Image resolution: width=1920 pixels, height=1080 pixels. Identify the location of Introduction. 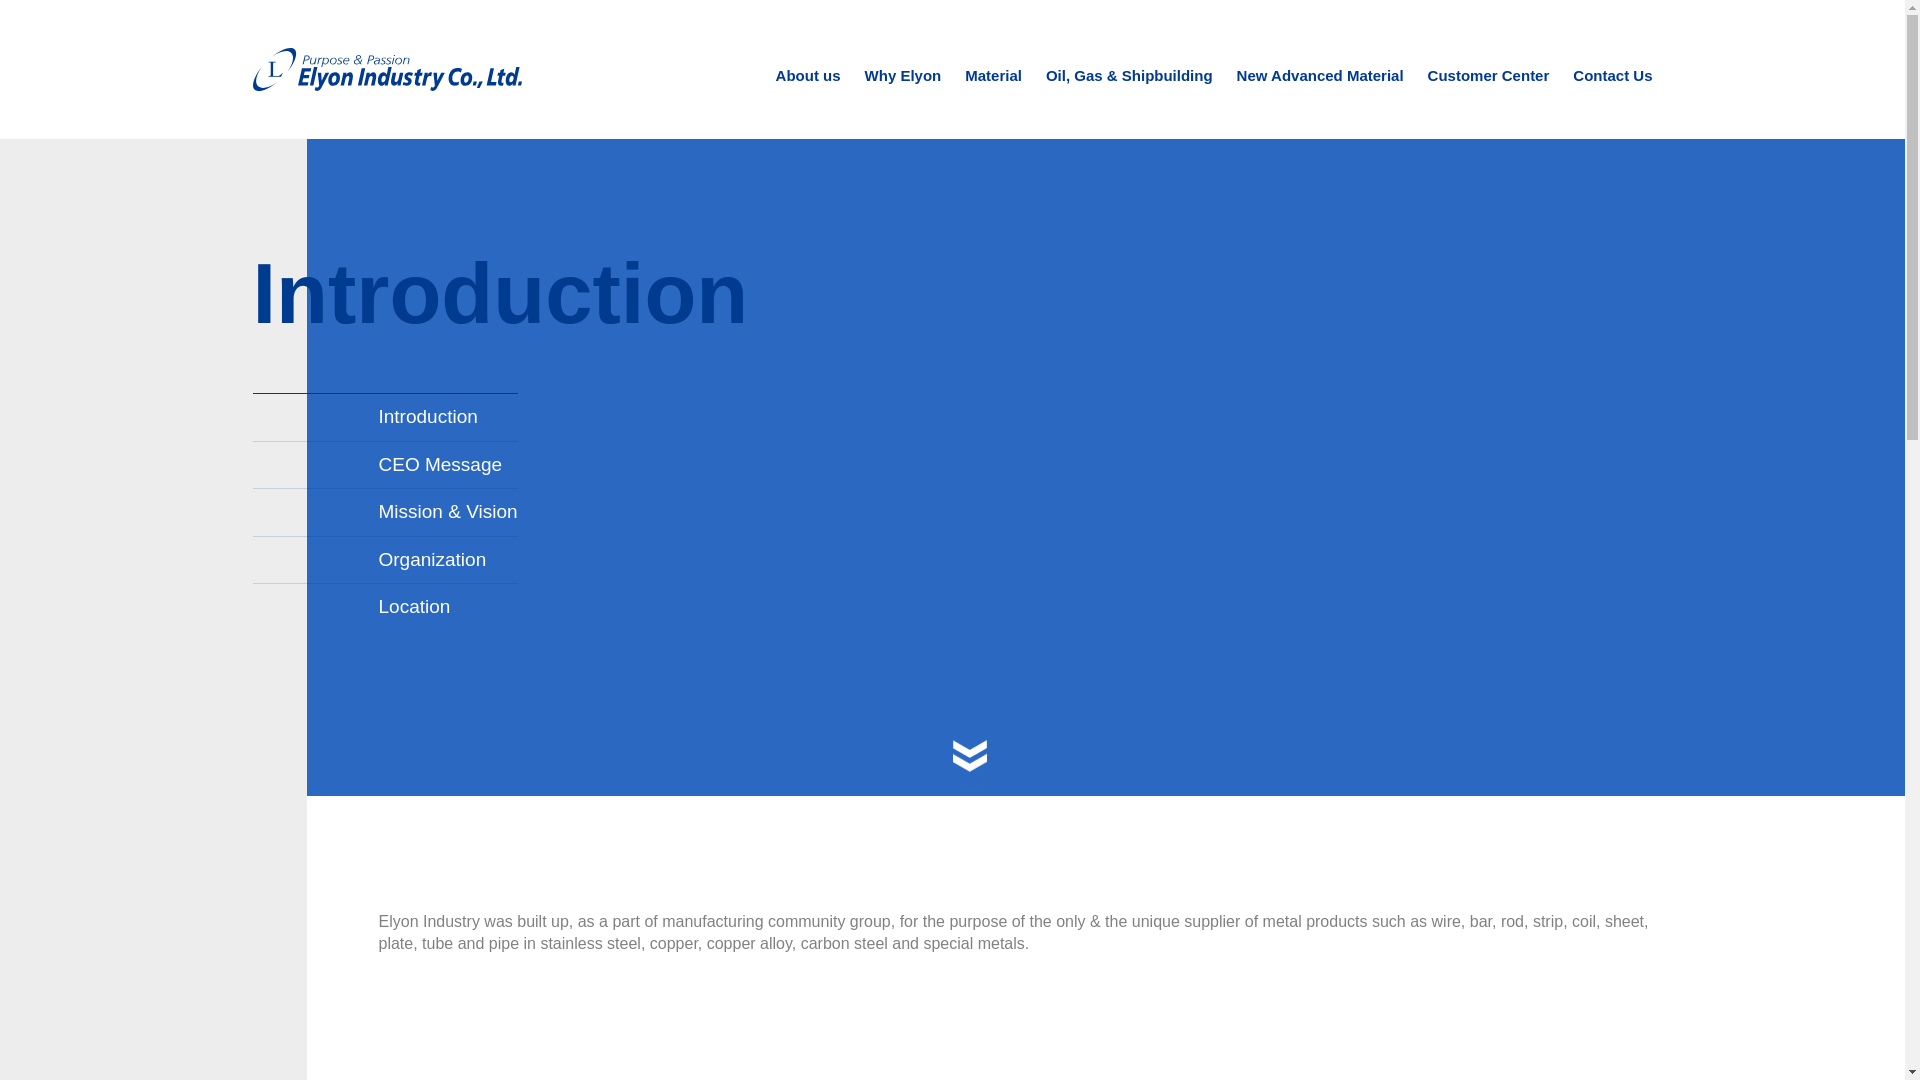
(384, 416).